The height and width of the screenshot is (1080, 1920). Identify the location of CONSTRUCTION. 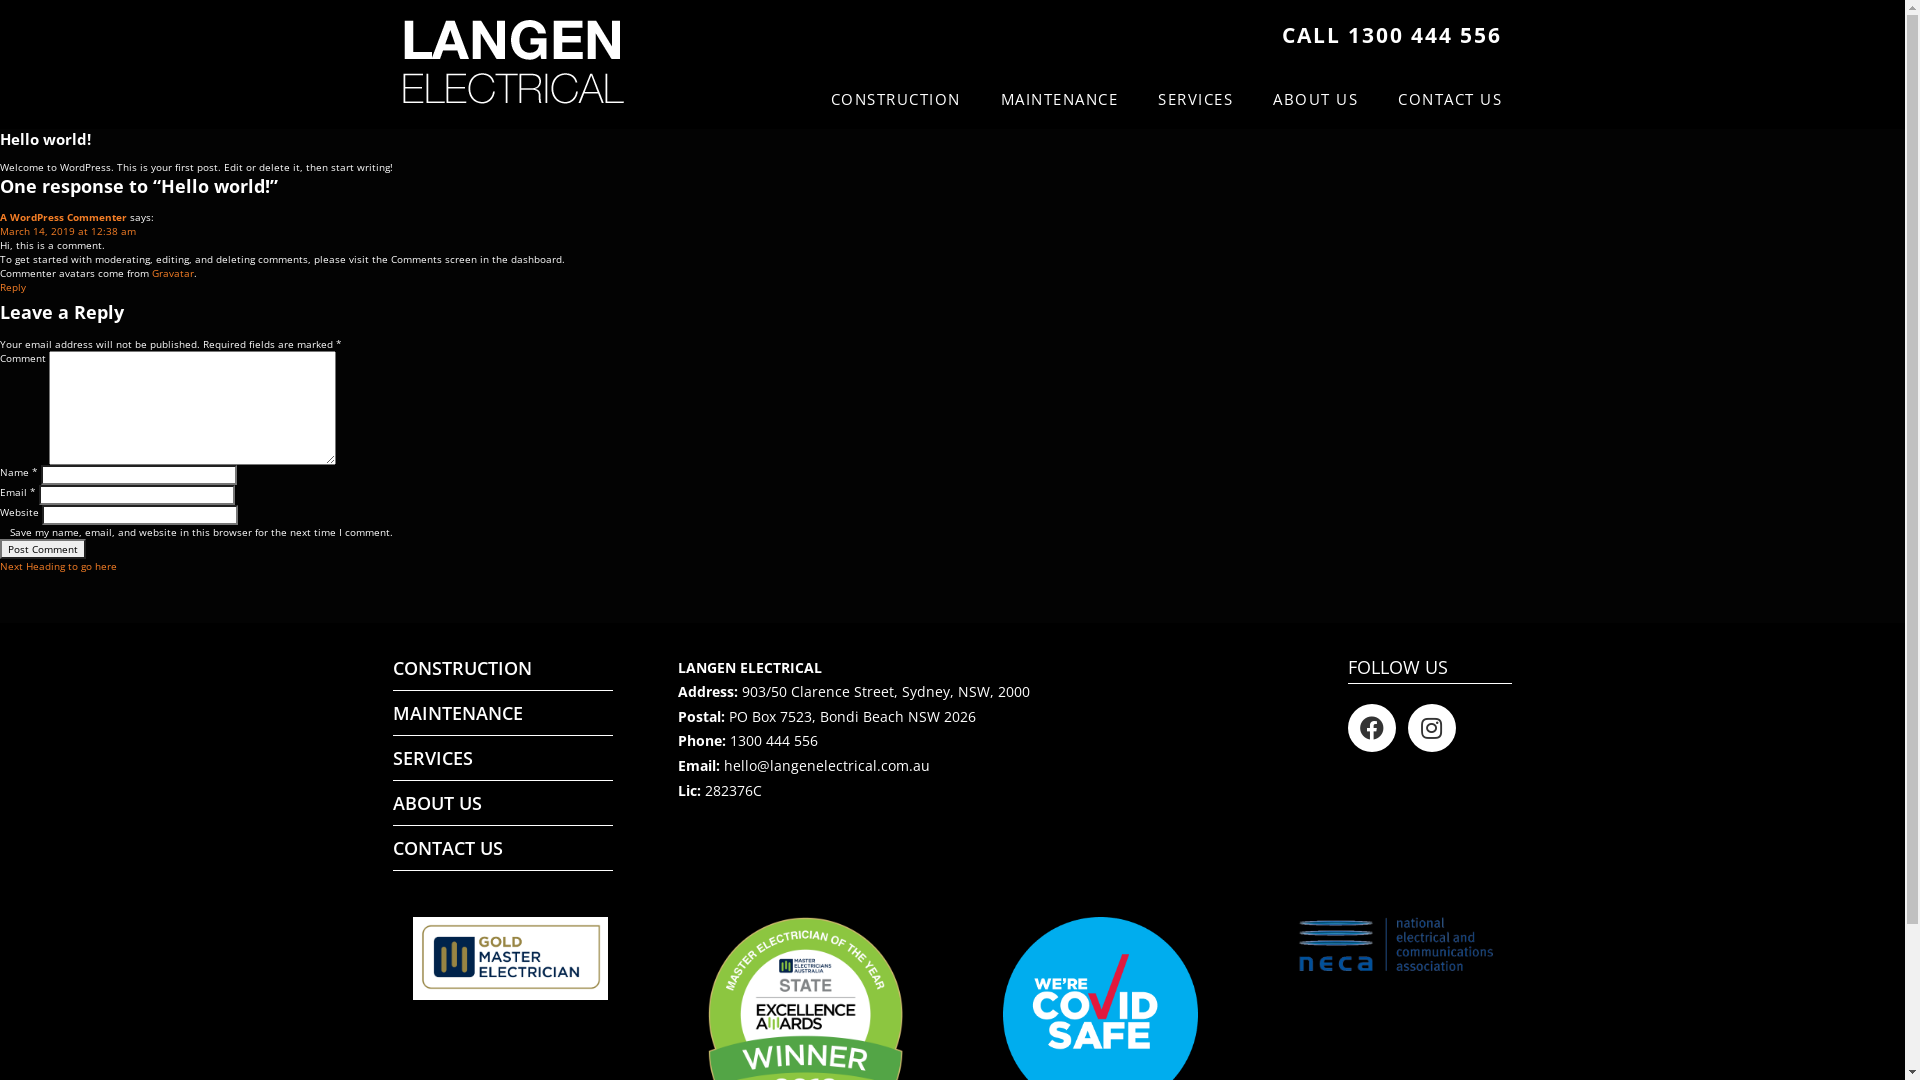
(502, 668).